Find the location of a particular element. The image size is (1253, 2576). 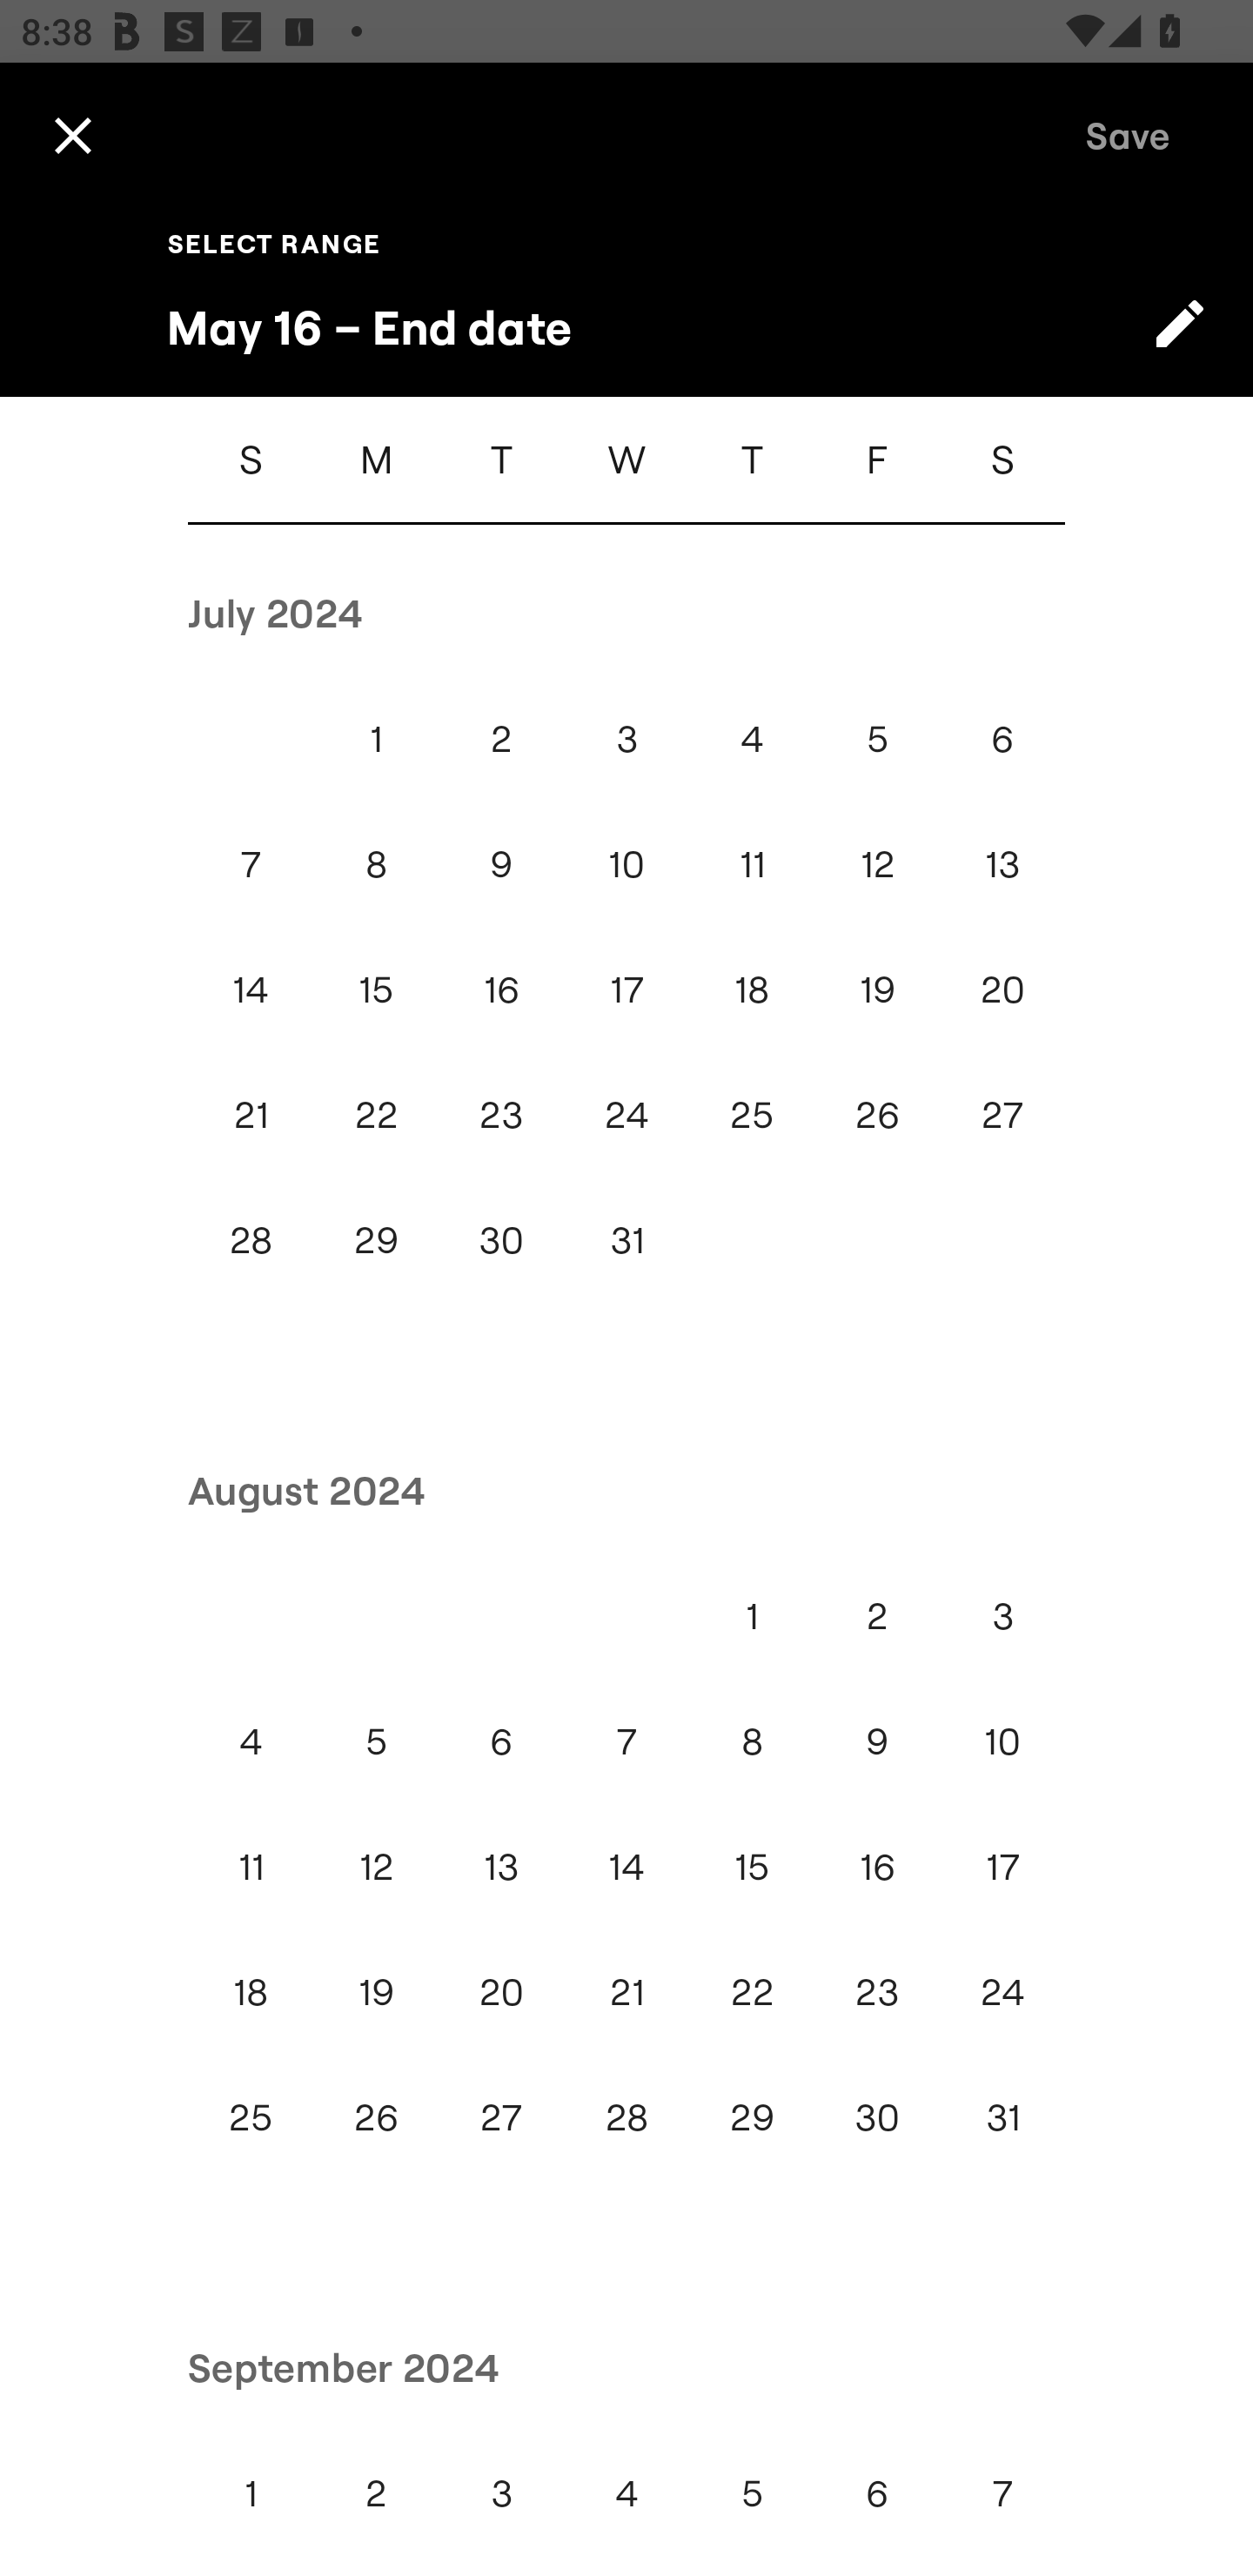

2 Mon, Sep 2 is located at coordinates (376, 2493).